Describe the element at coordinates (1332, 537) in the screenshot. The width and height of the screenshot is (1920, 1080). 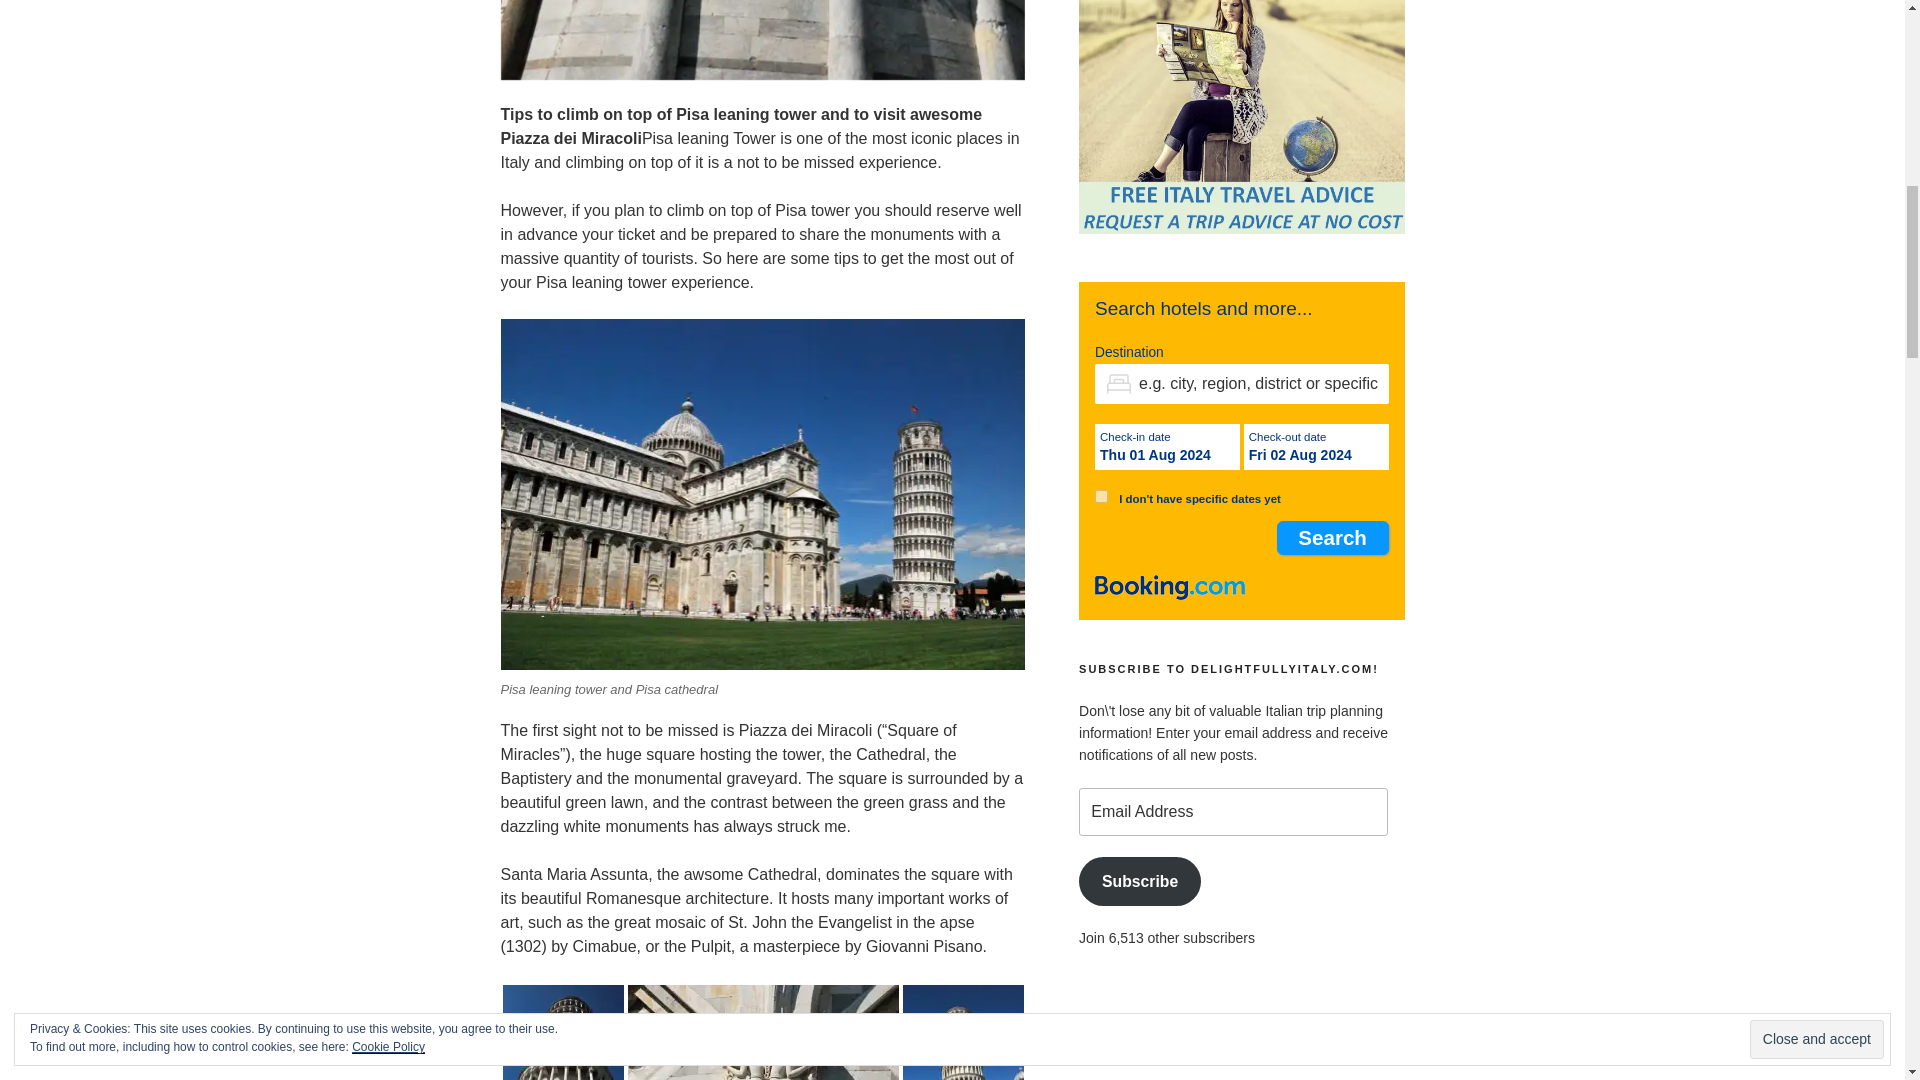
I see `Search` at that location.